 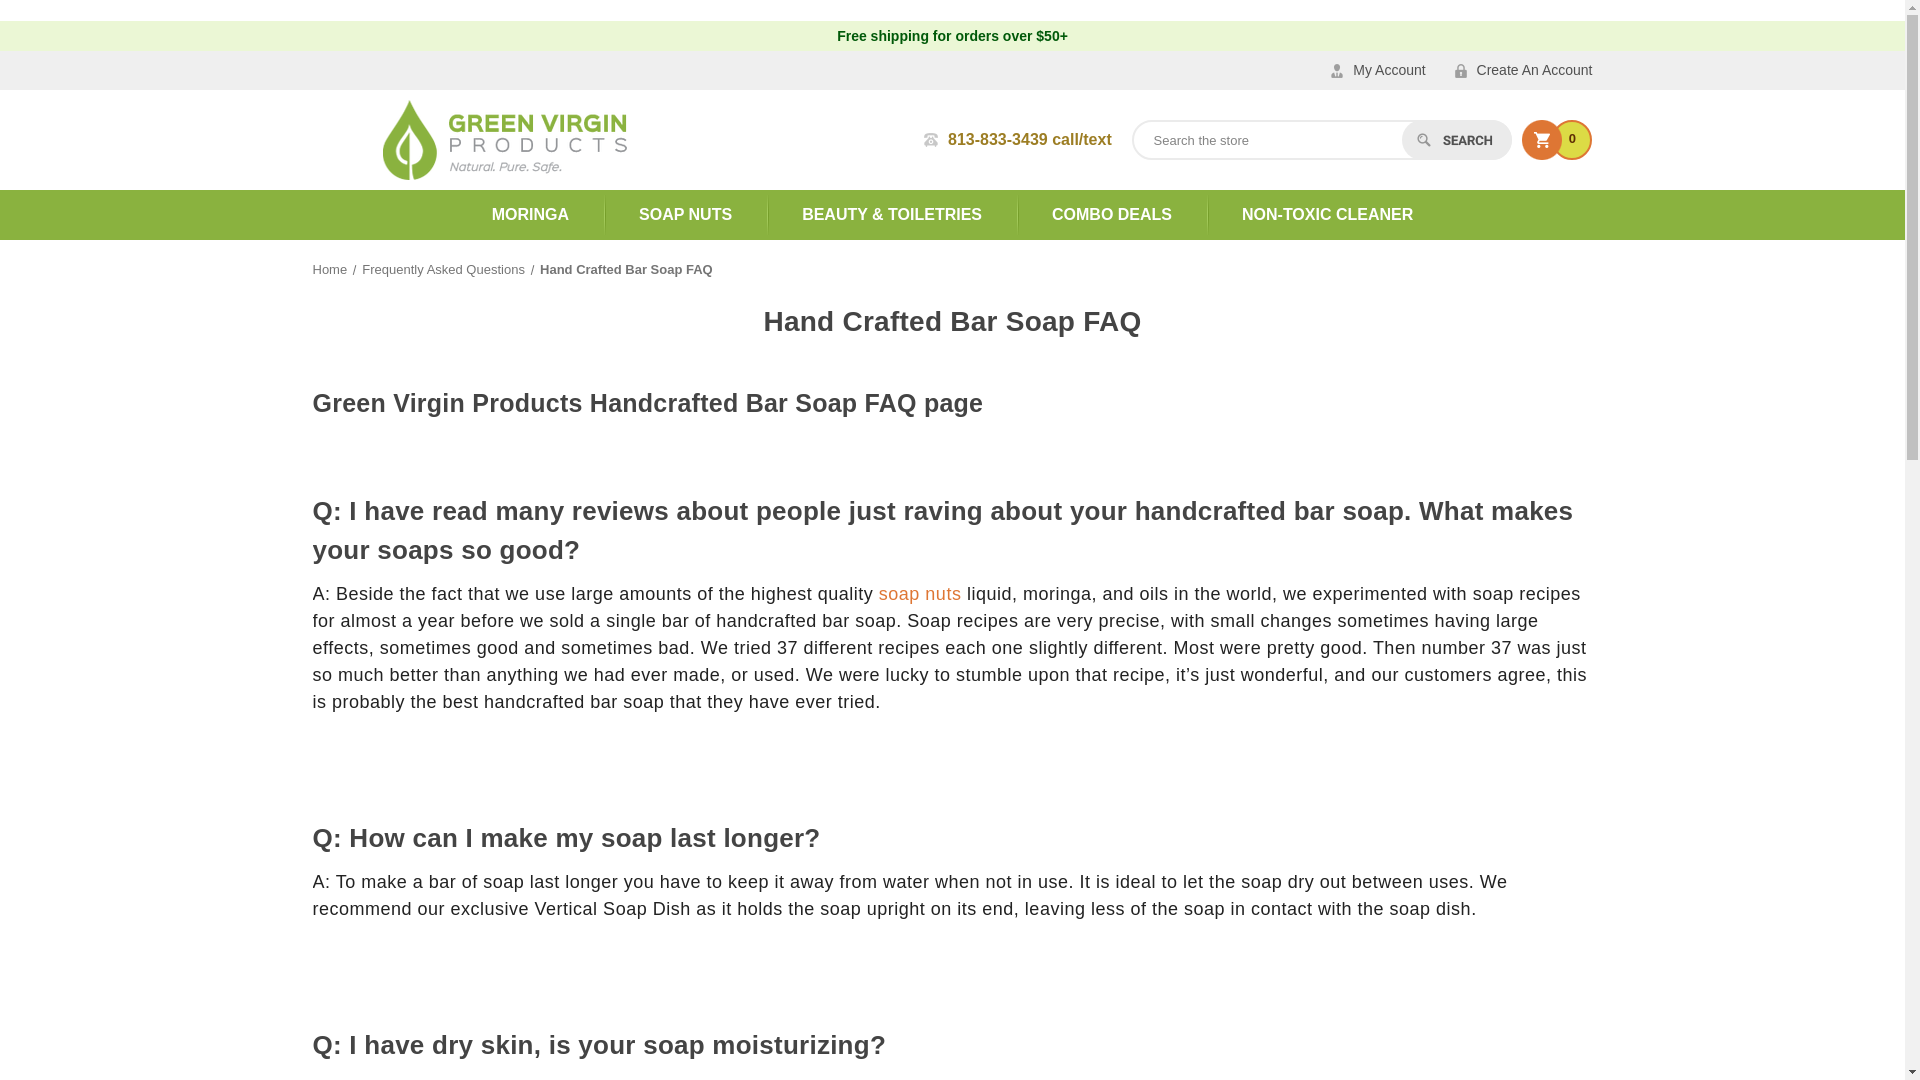 What do you see at coordinates (504, 140) in the screenshot?
I see `Green Virgin Products` at bounding box center [504, 140].